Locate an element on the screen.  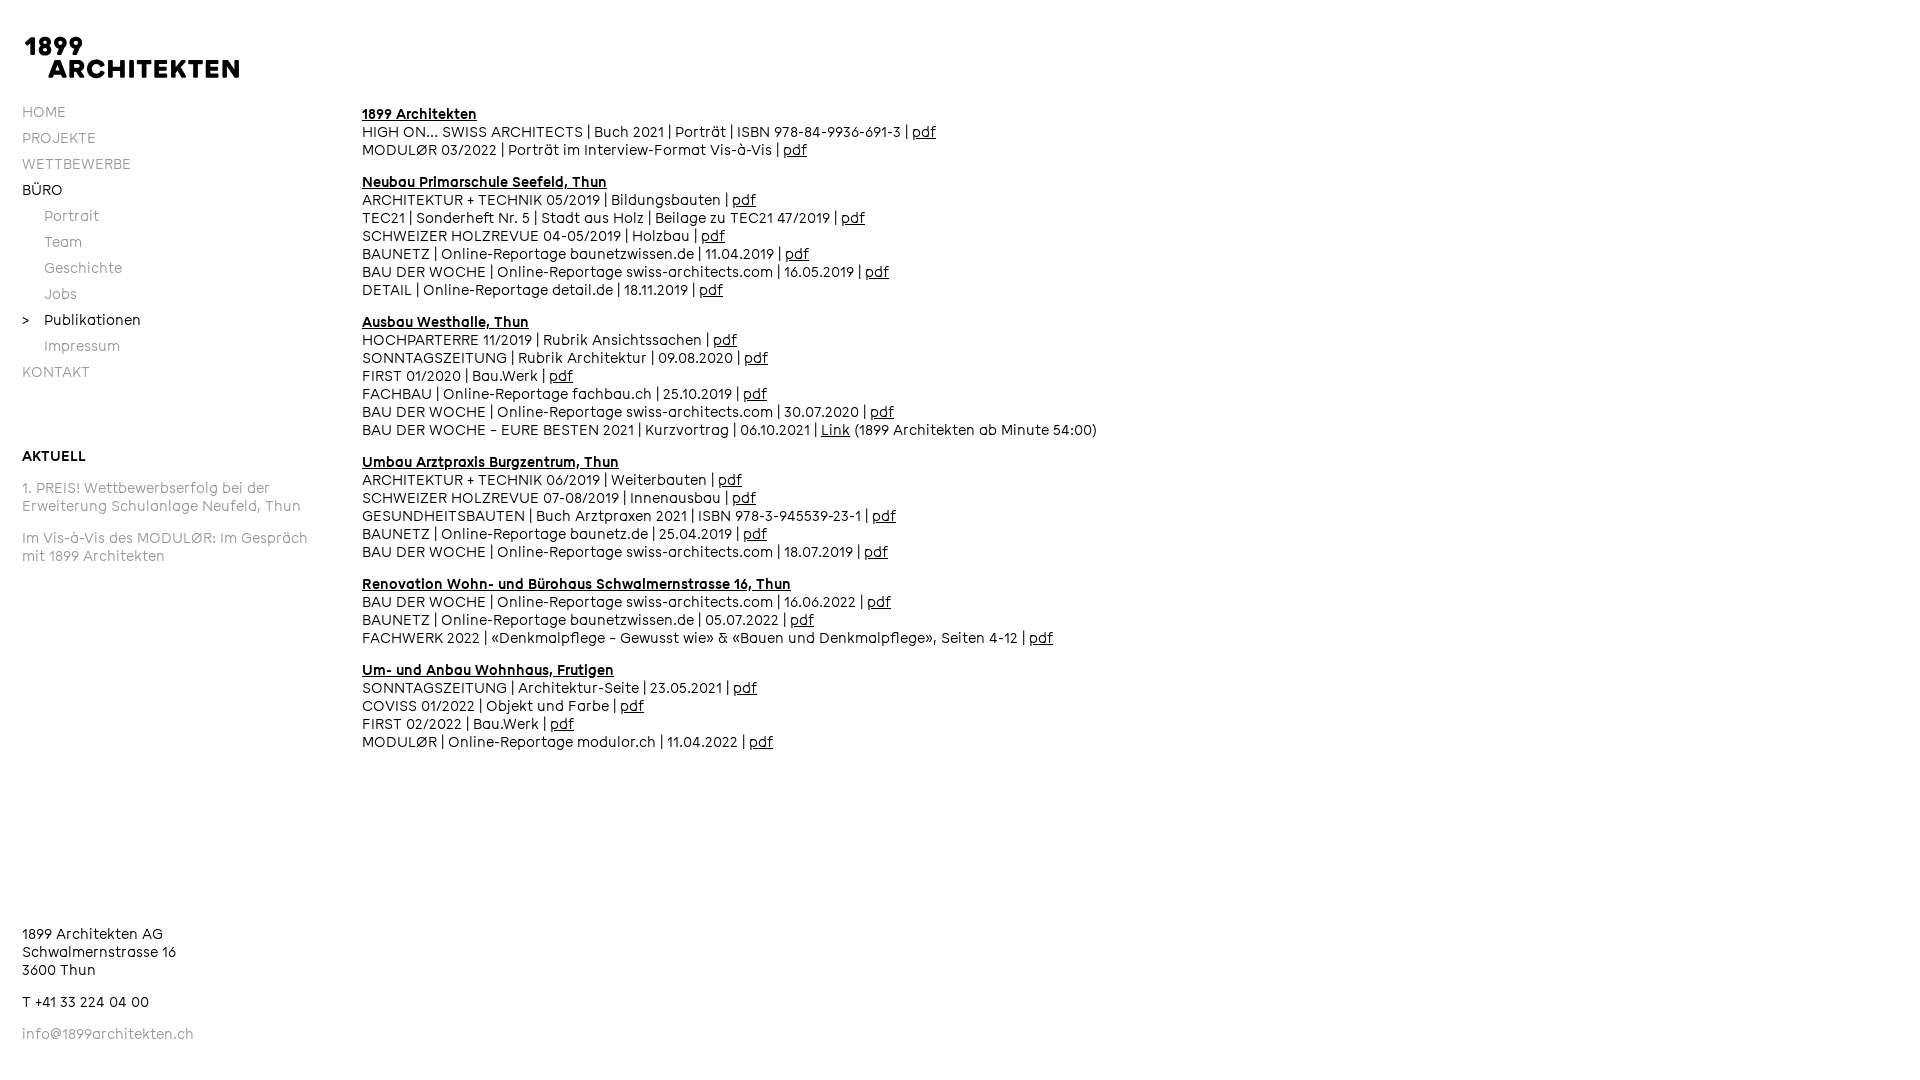
pdf is located at coordinates (882, 412).